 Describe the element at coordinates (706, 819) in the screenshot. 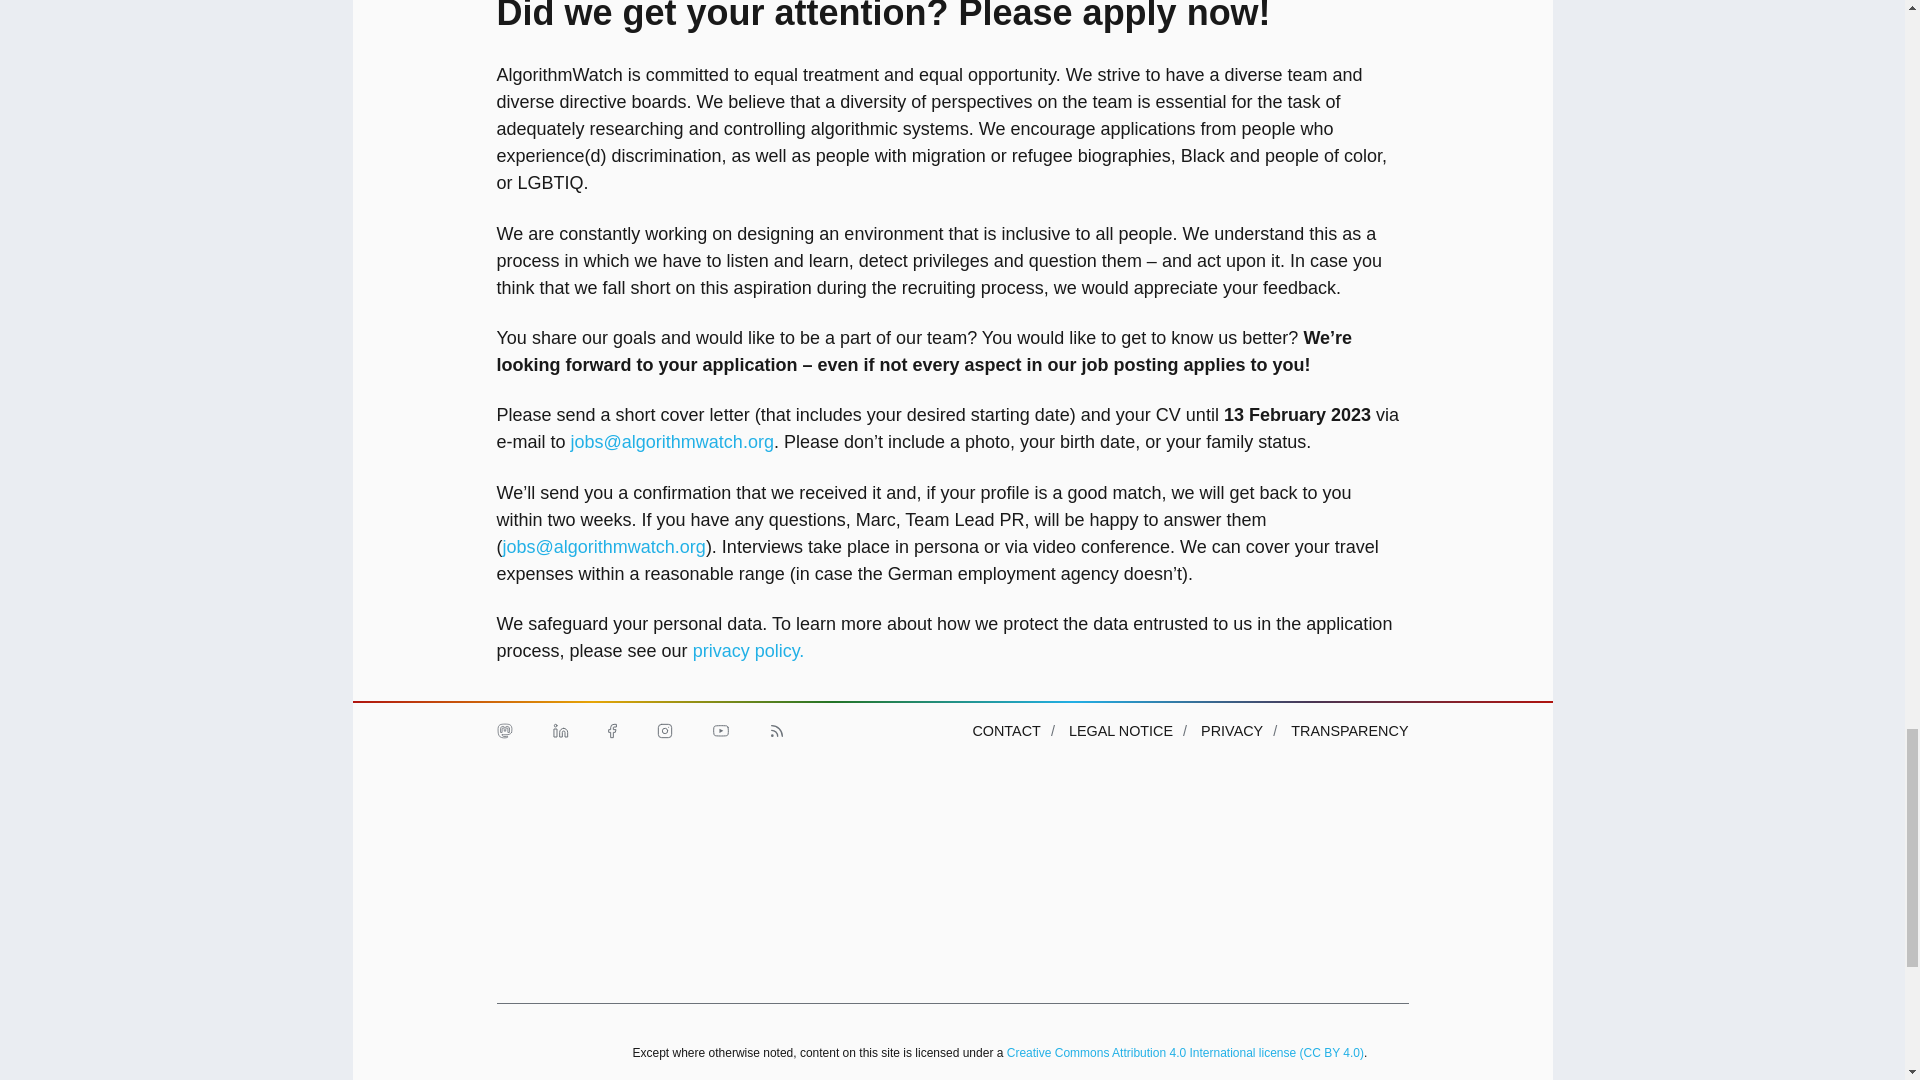

I see `Civitates` at that location.